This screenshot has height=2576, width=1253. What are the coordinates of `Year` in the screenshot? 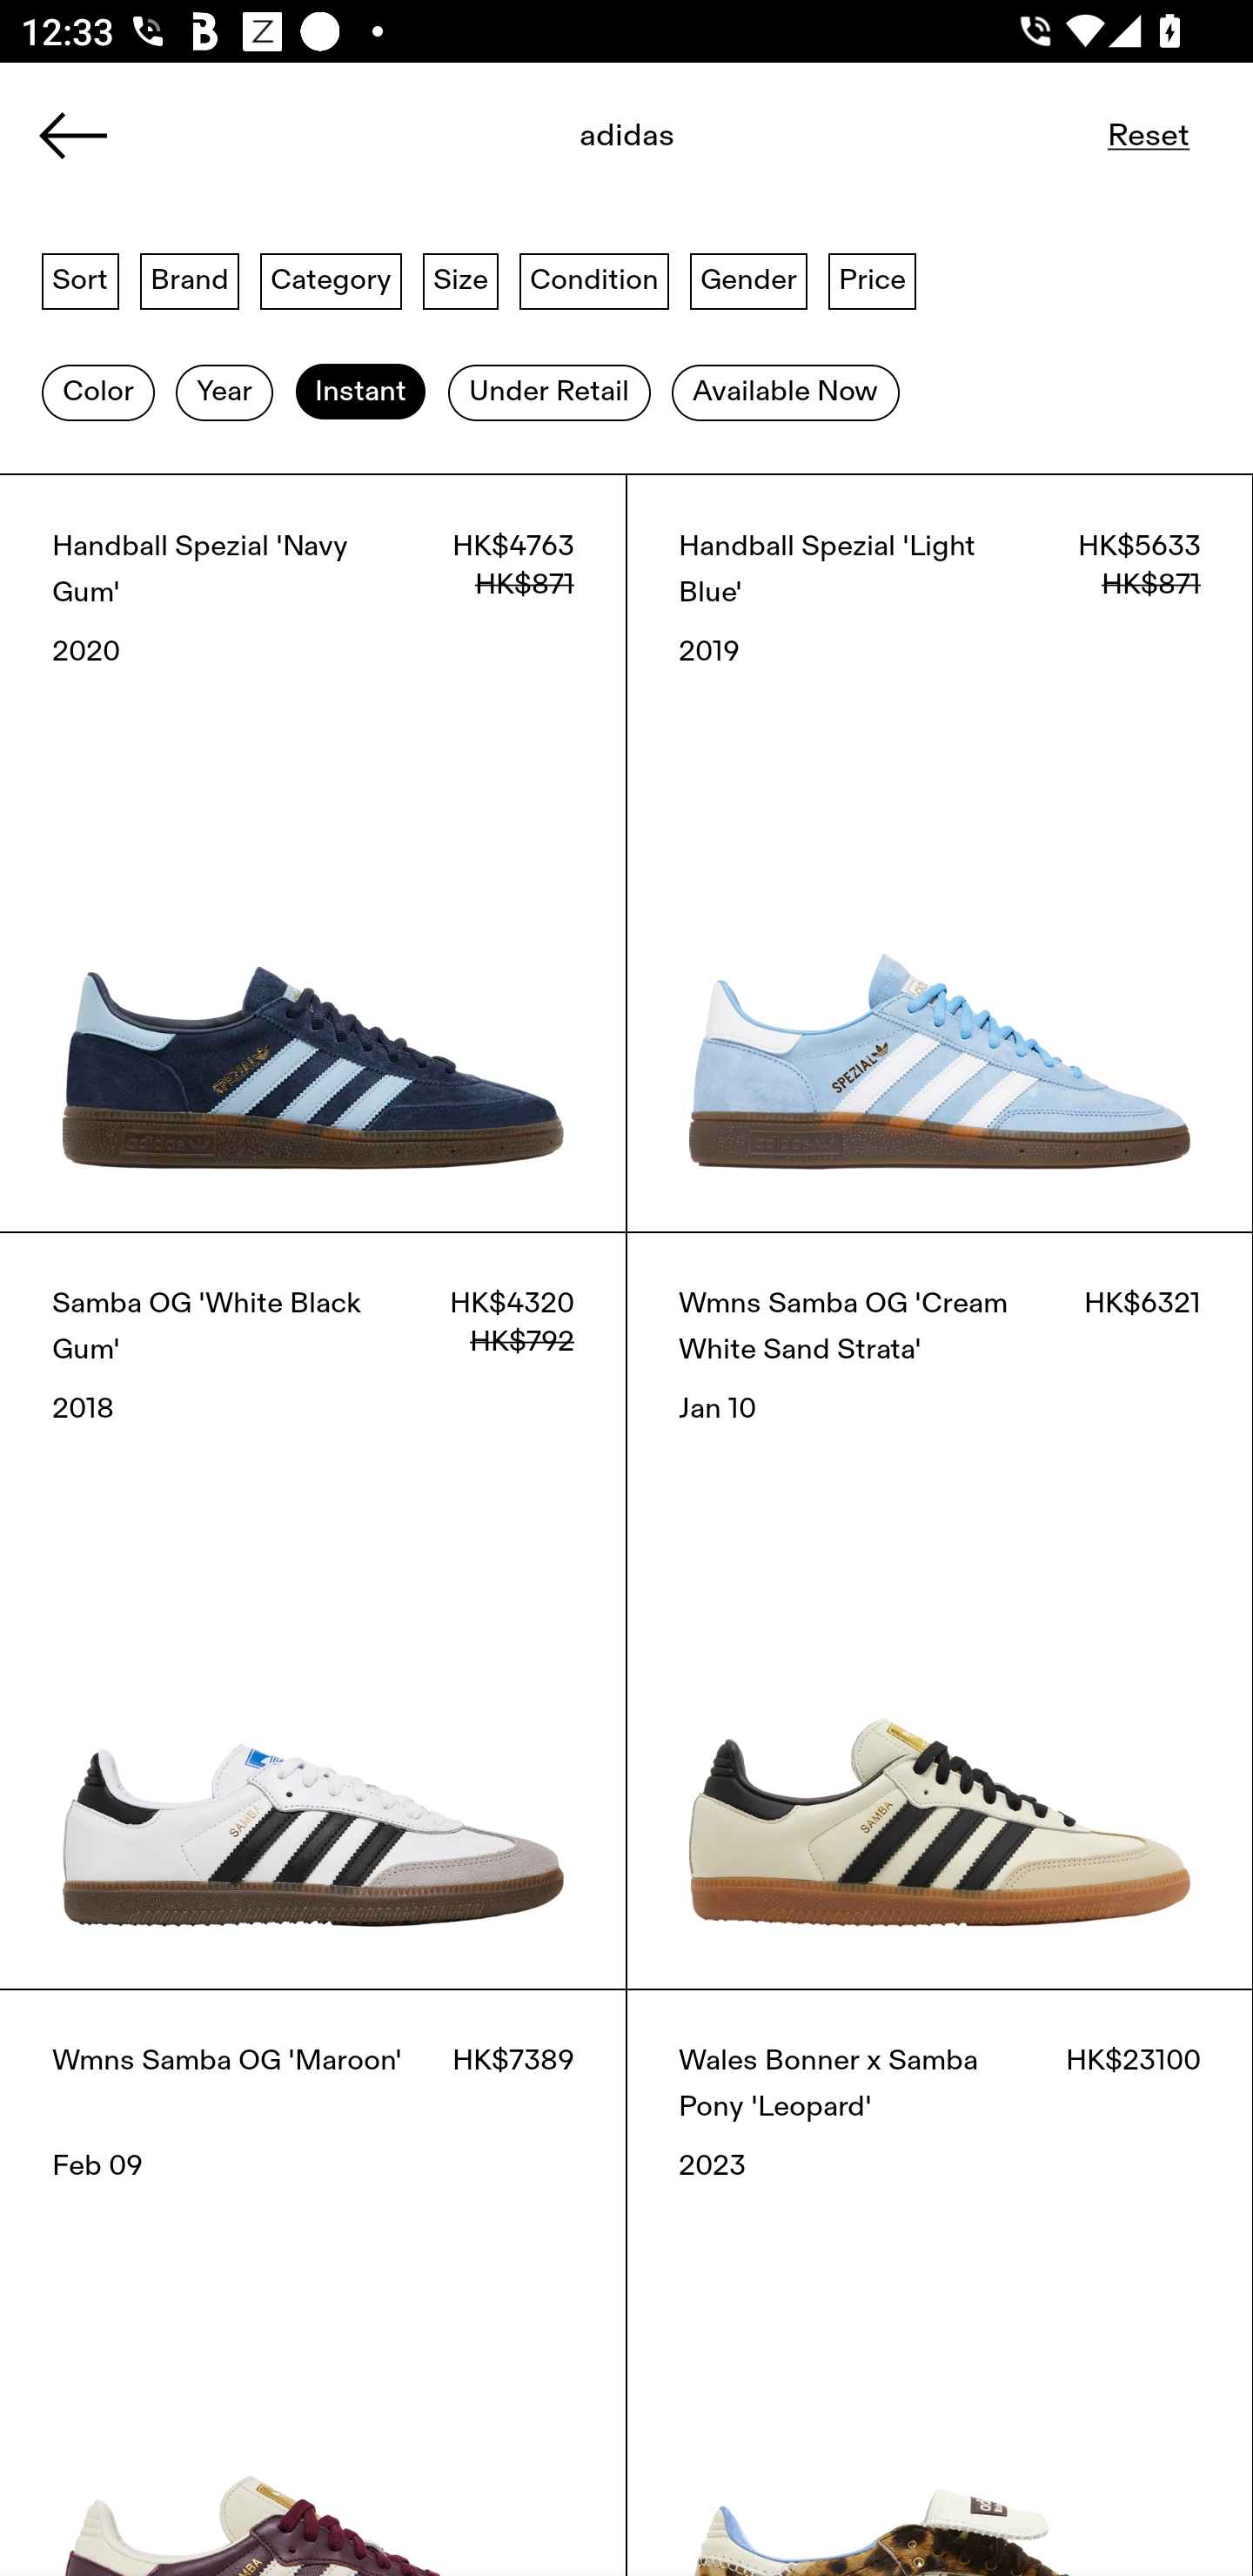 It's located at (224, 392).